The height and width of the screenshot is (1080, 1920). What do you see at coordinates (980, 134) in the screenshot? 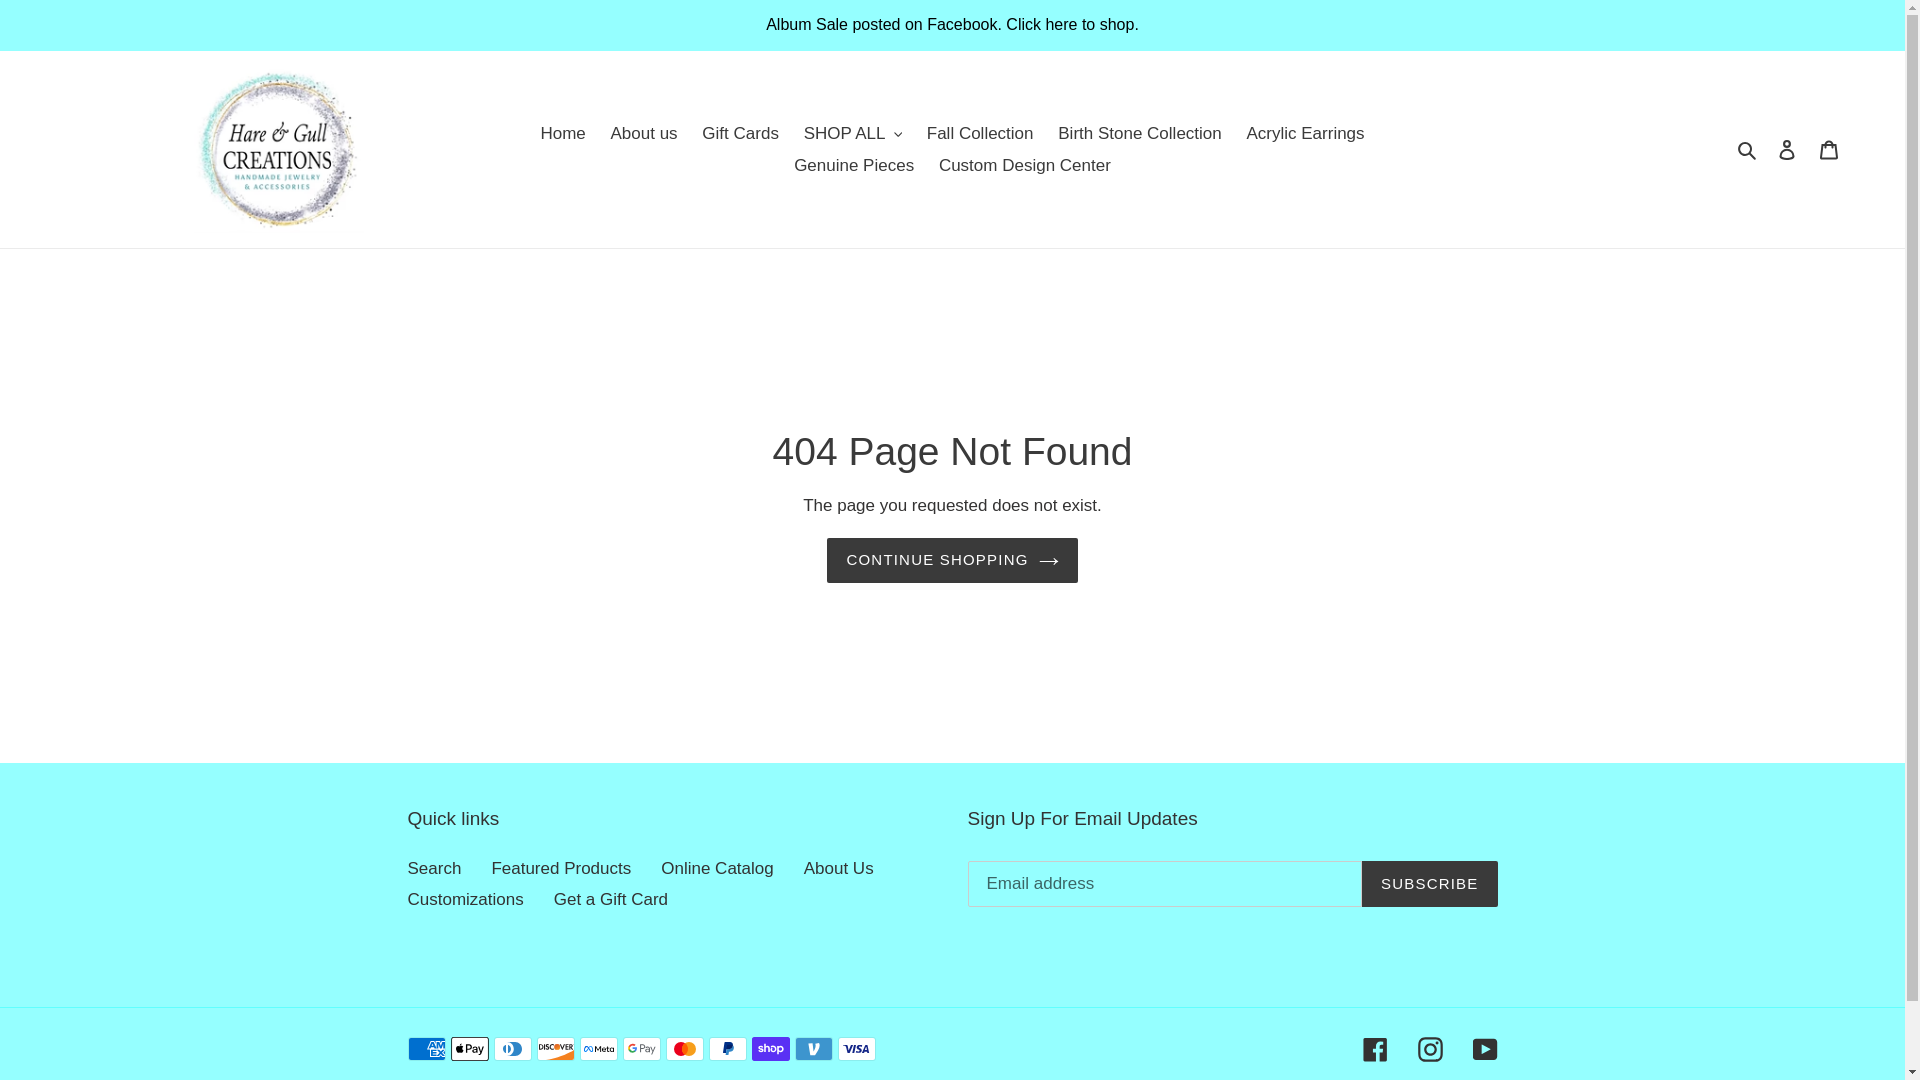
I see `Fall Collection` at bounding box center [980, 134].